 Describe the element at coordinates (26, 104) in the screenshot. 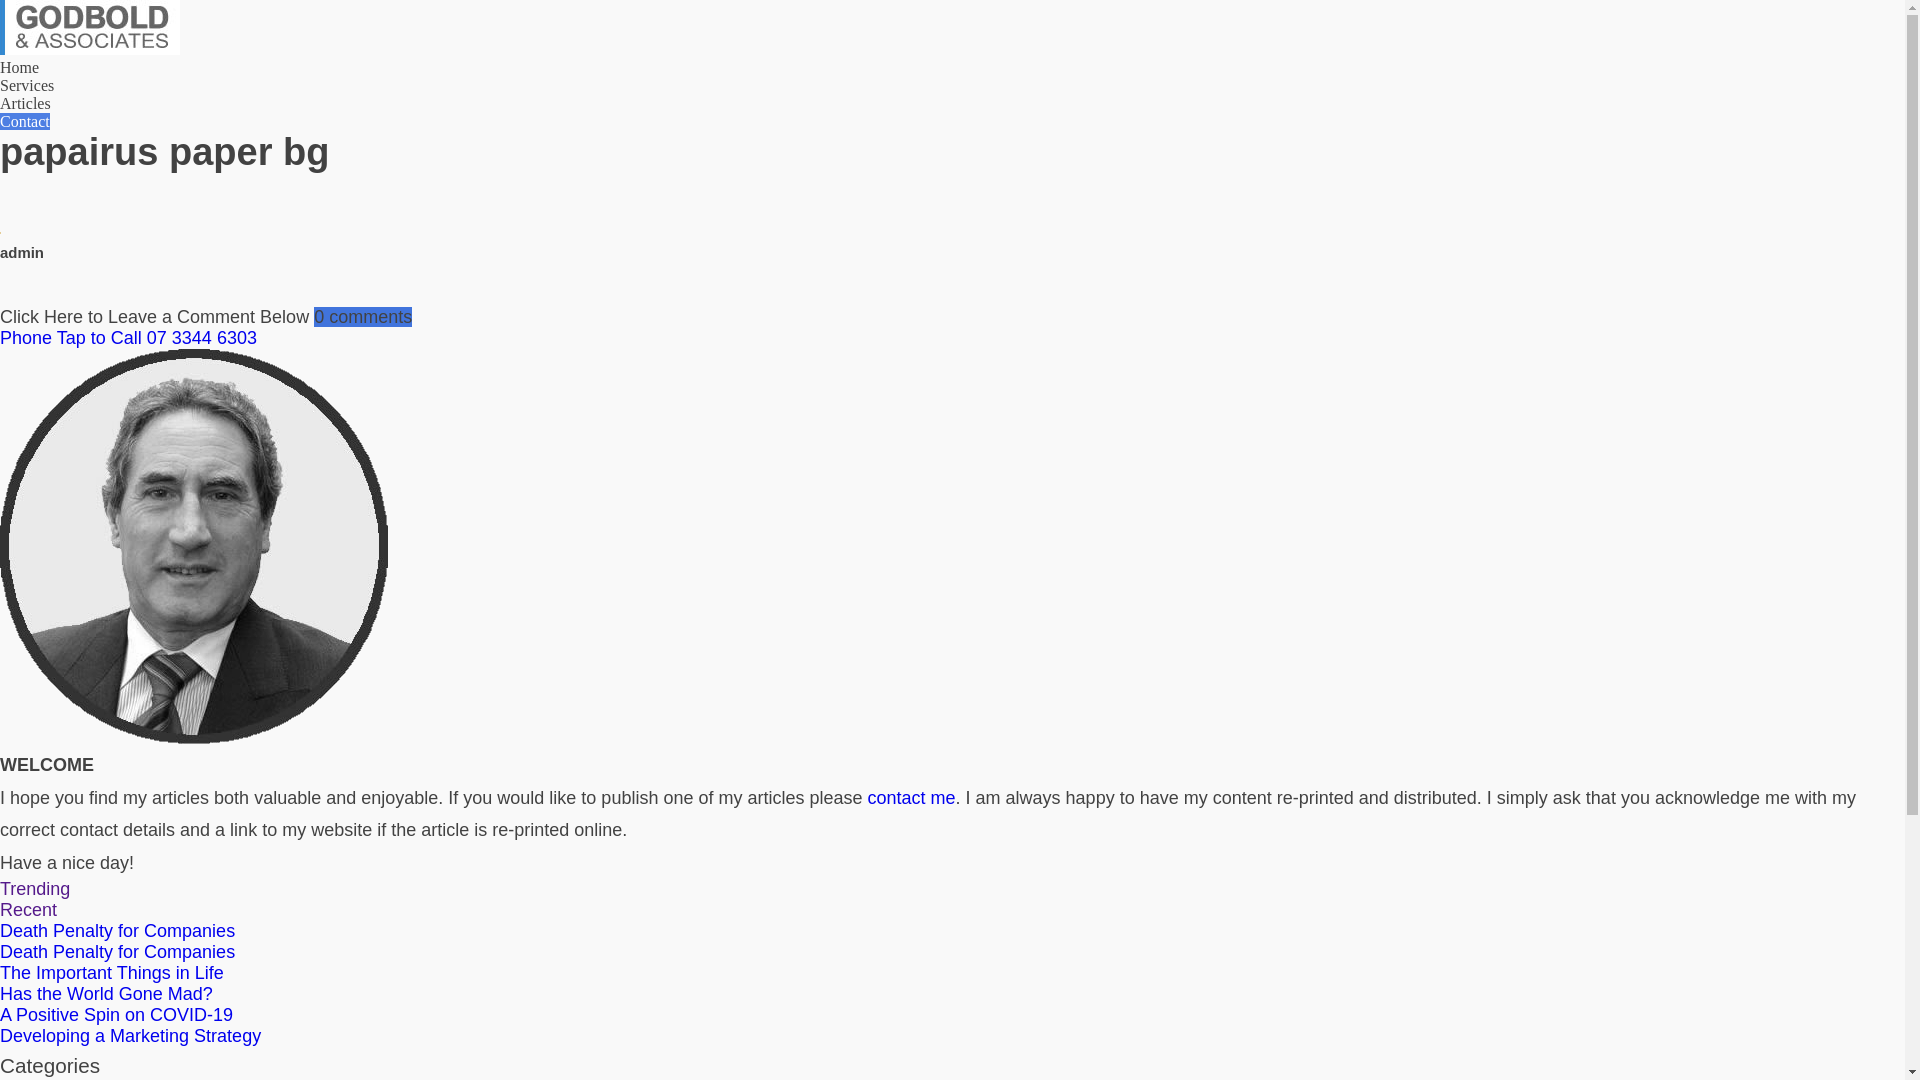

I see `Articles` at that location.